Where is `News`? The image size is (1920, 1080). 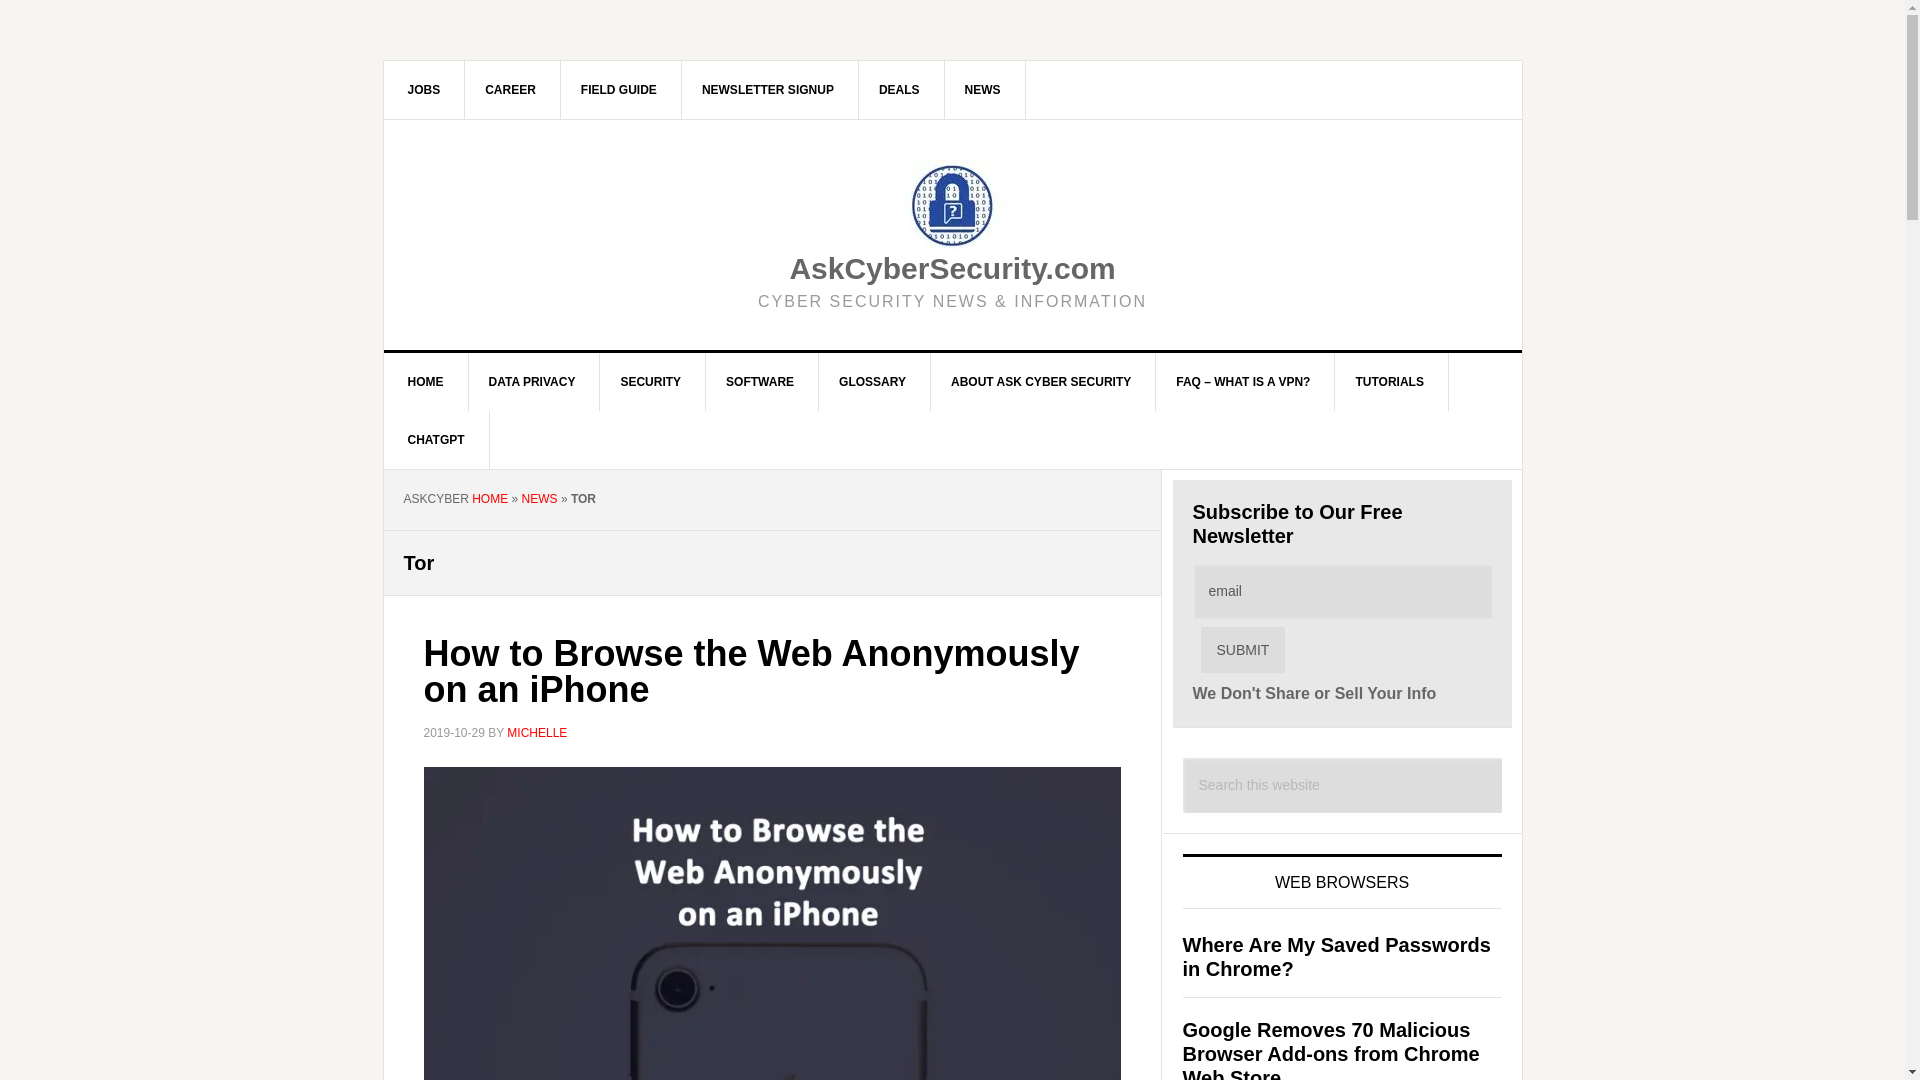 News is located at coordinates (982, 89).